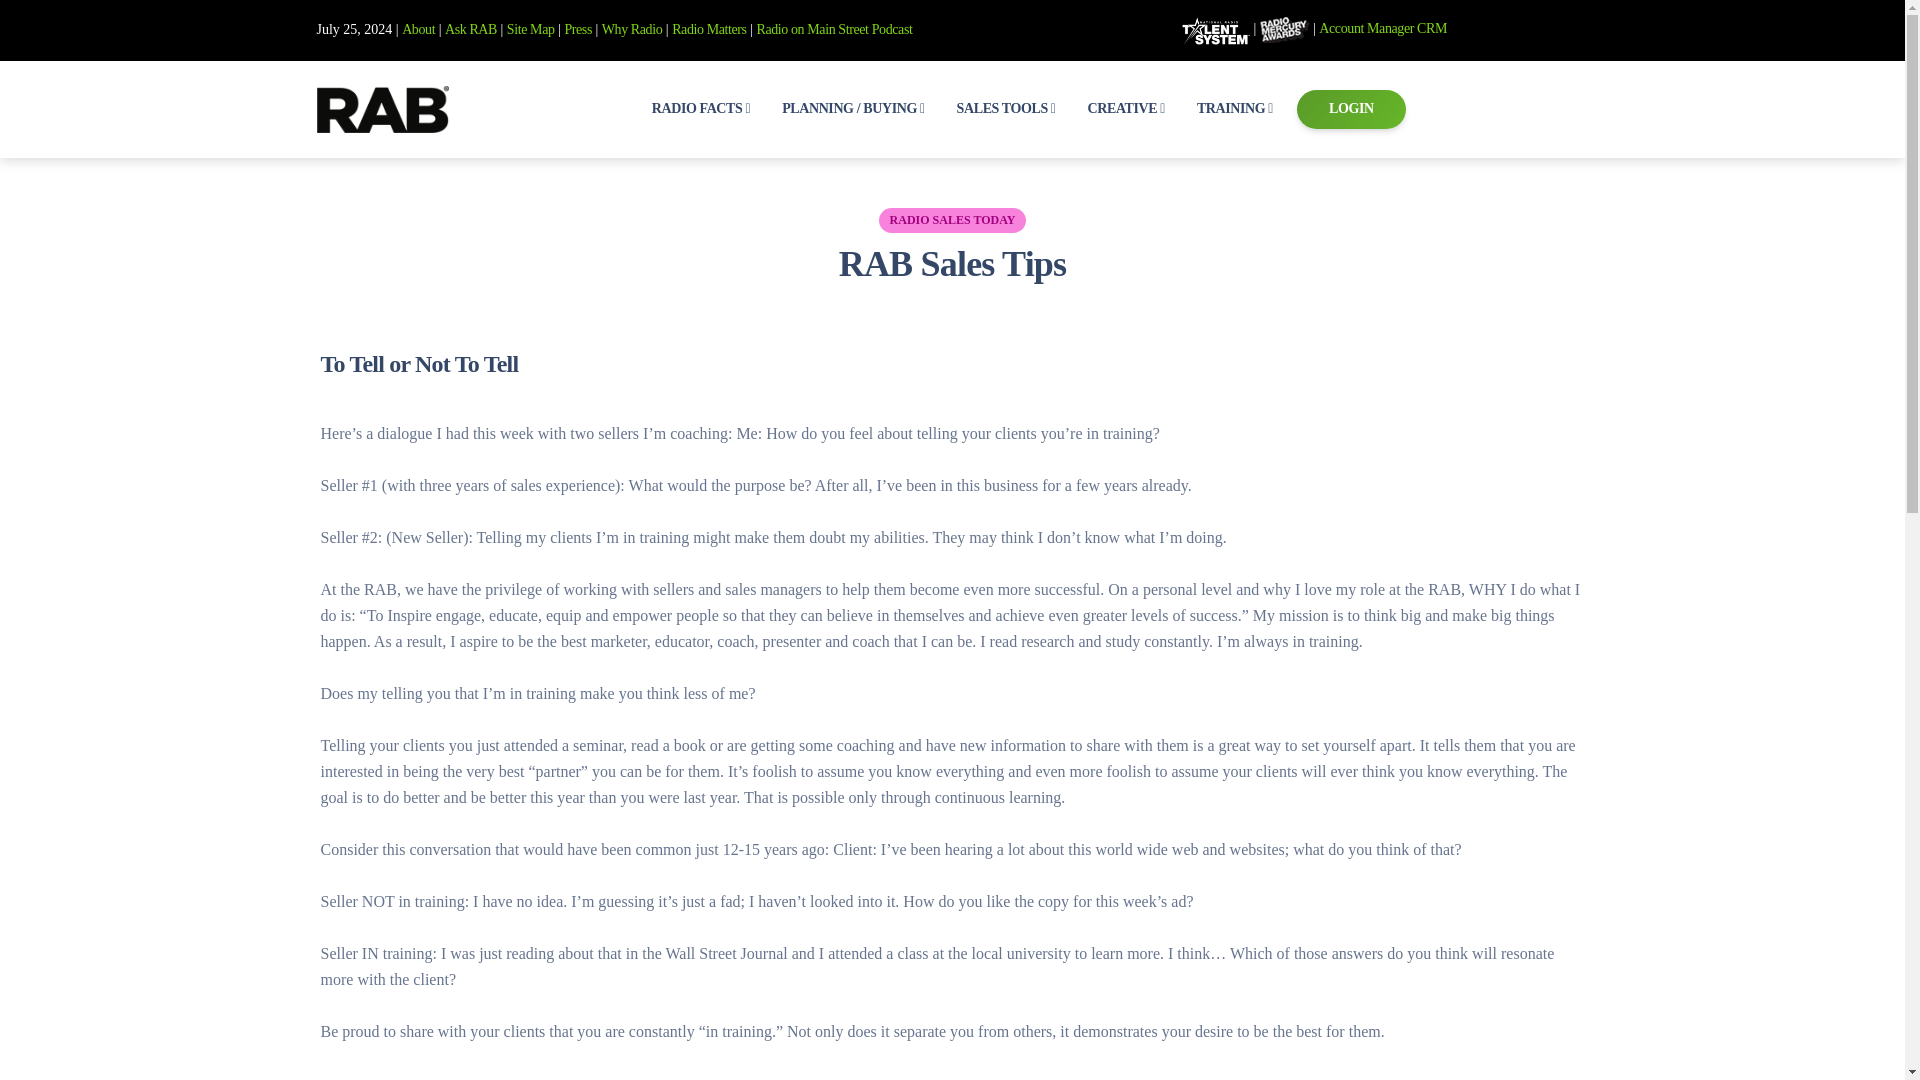 The width and height of the screenshot is (1920, 1080). What do you see at coordinates (418, 28) in the screenshot?
I see `About` at bounding box center [418, 28].